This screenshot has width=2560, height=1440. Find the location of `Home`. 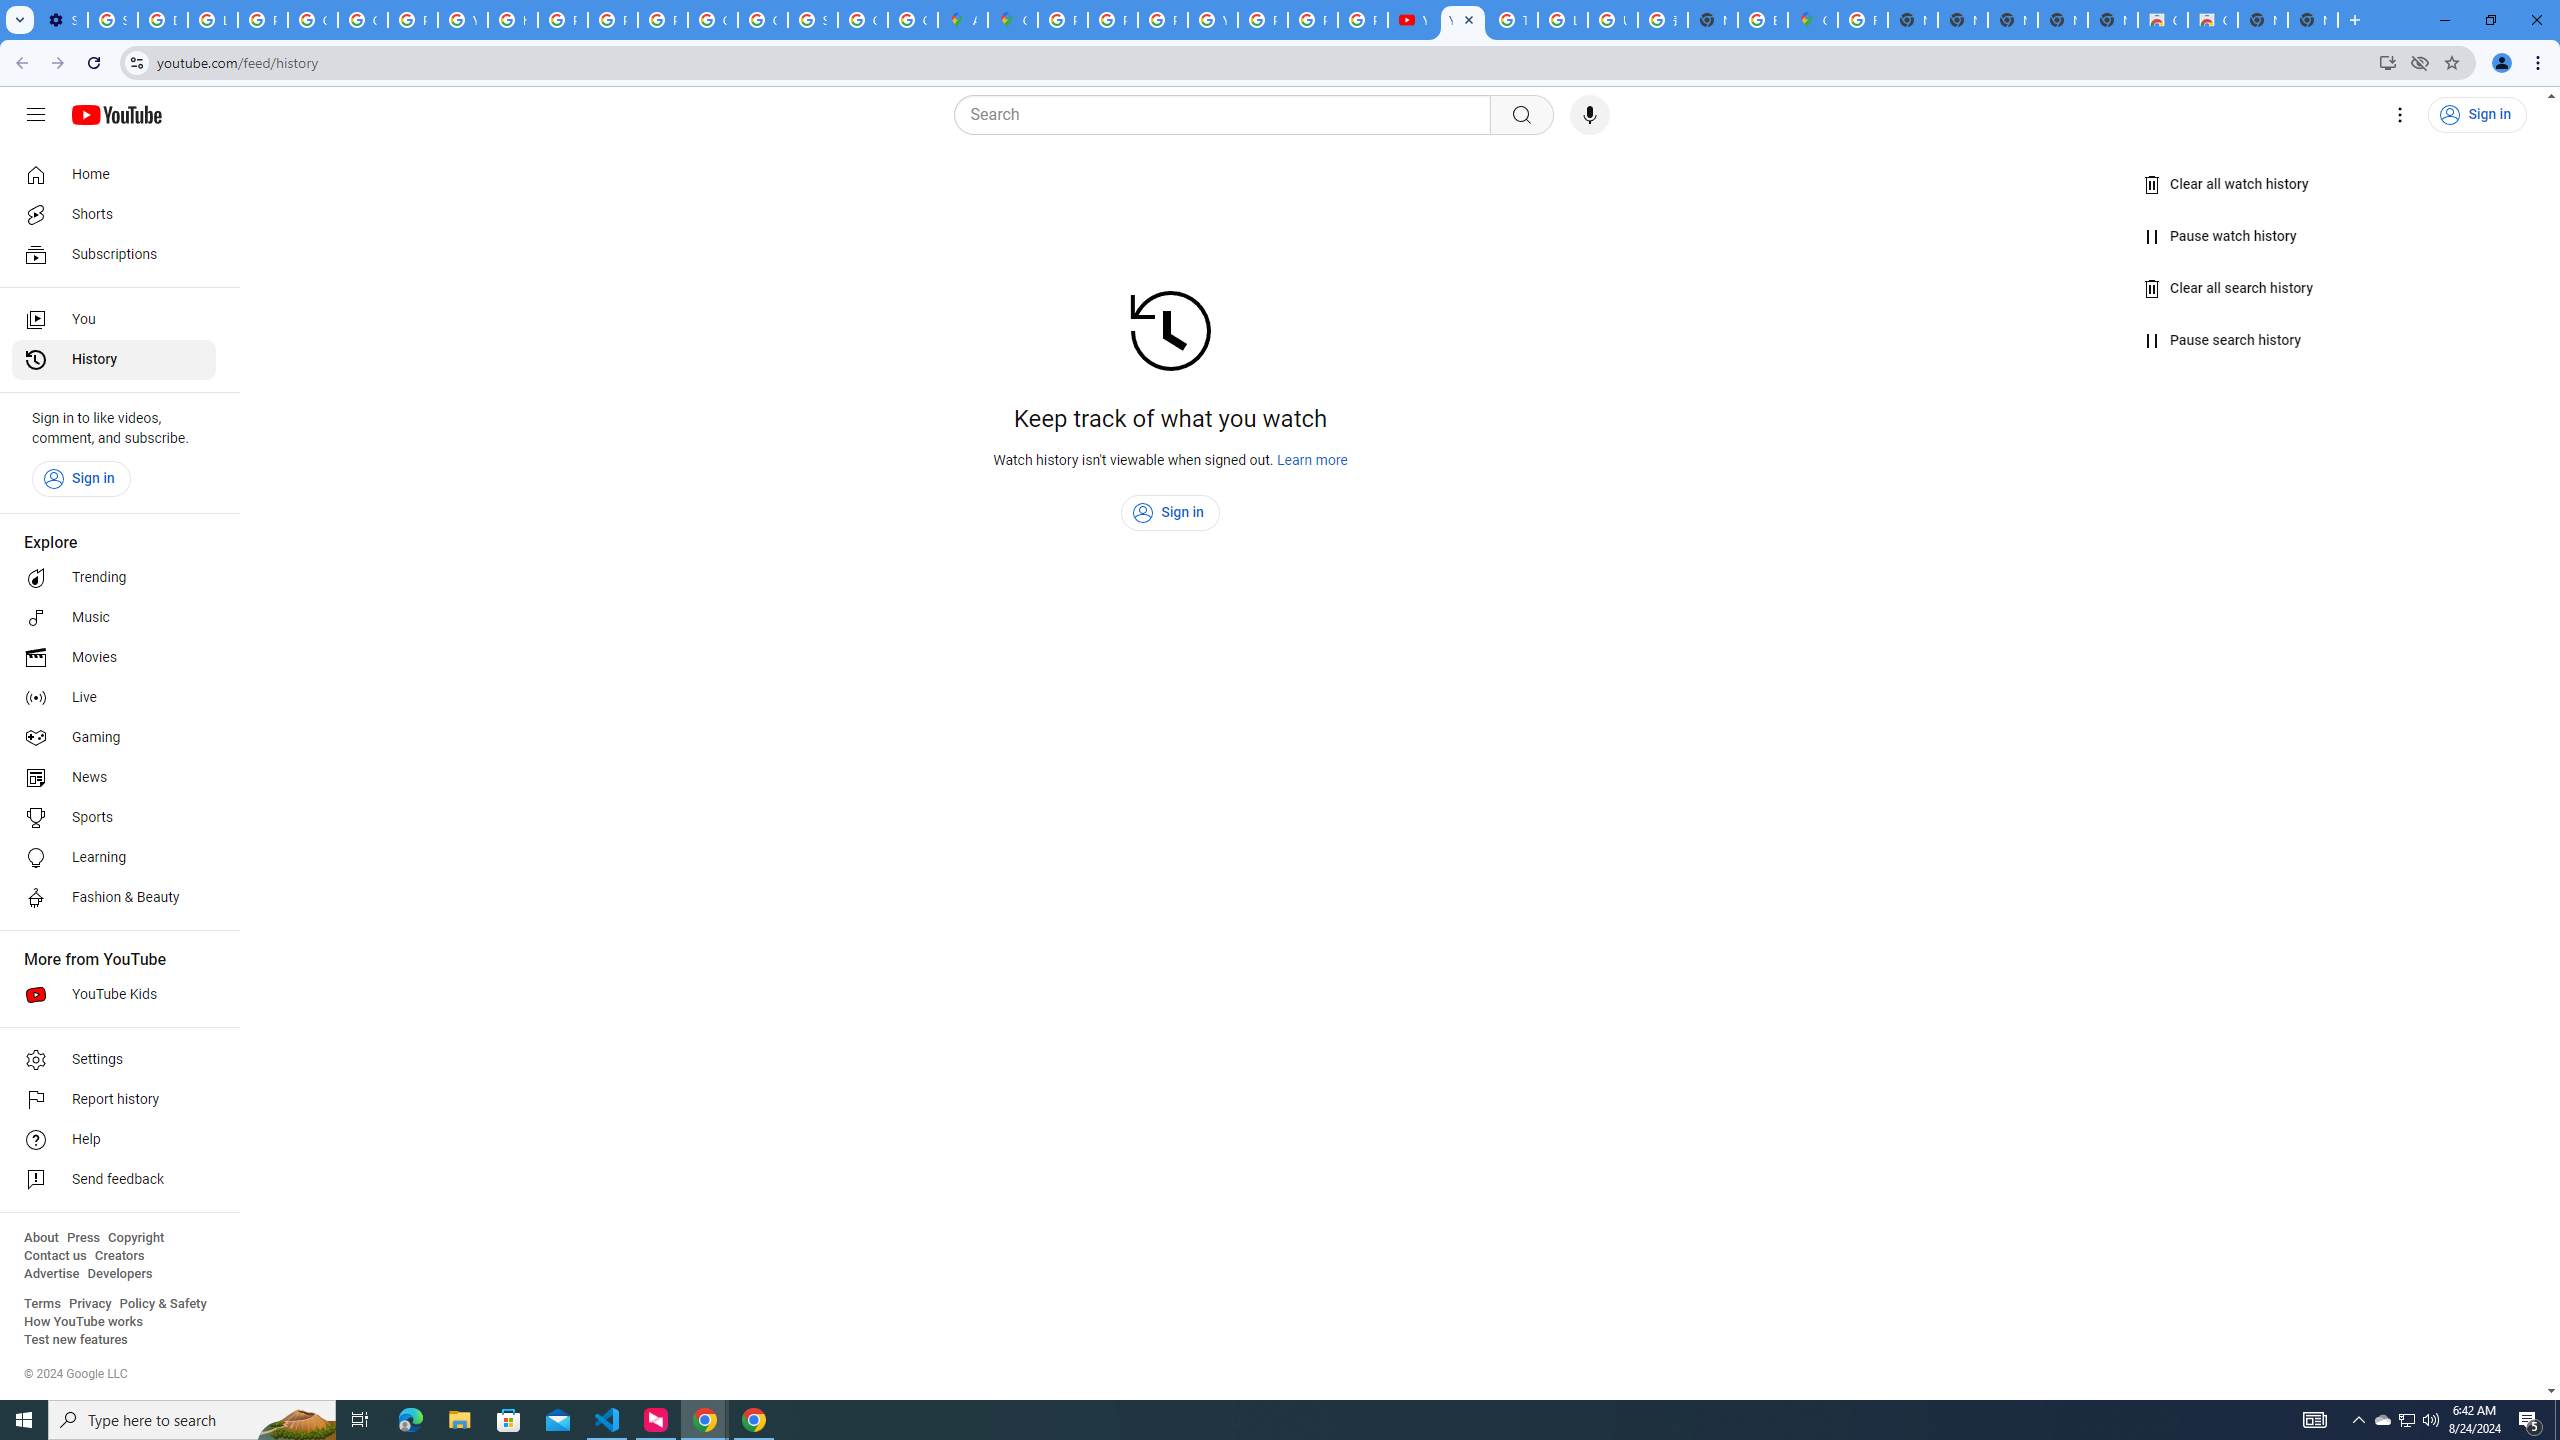

Home is located at coordinates (114, 174).